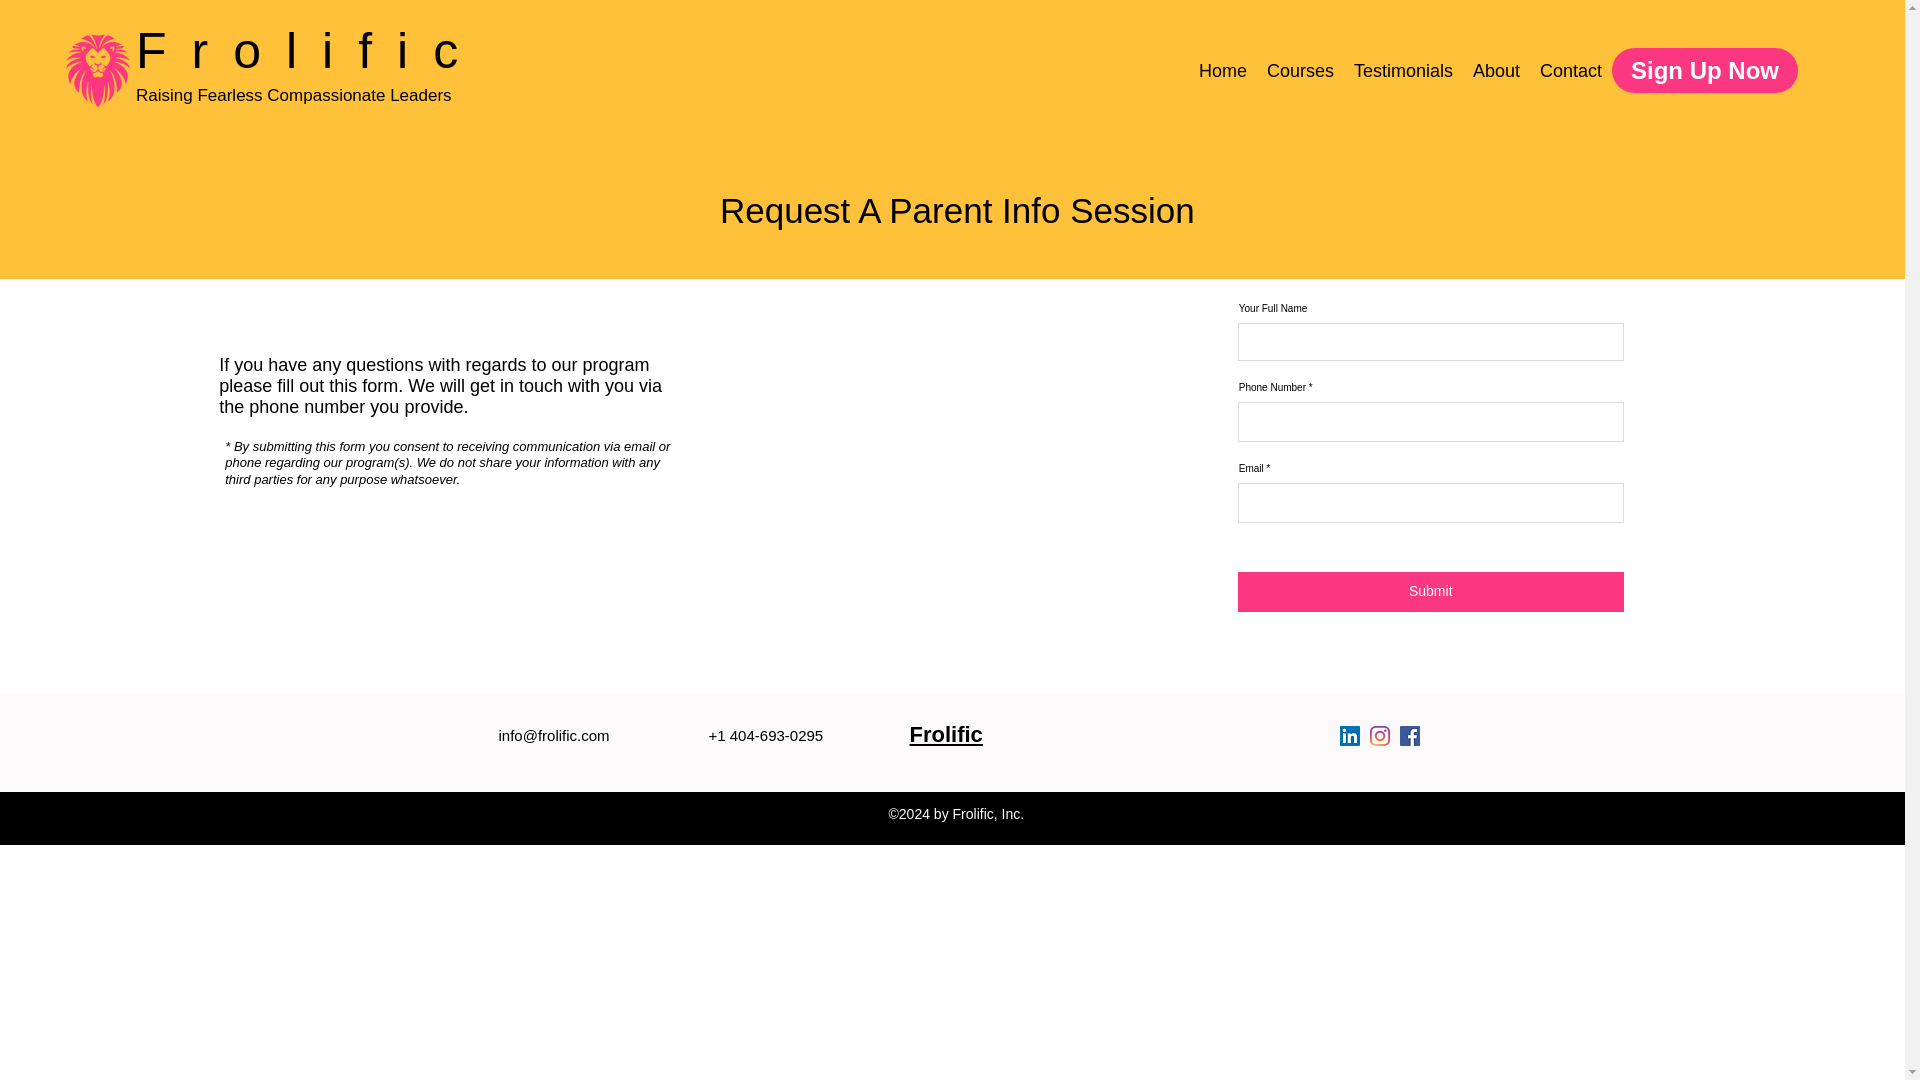  I want to click on Sign Up Now, so click(1704, 70).